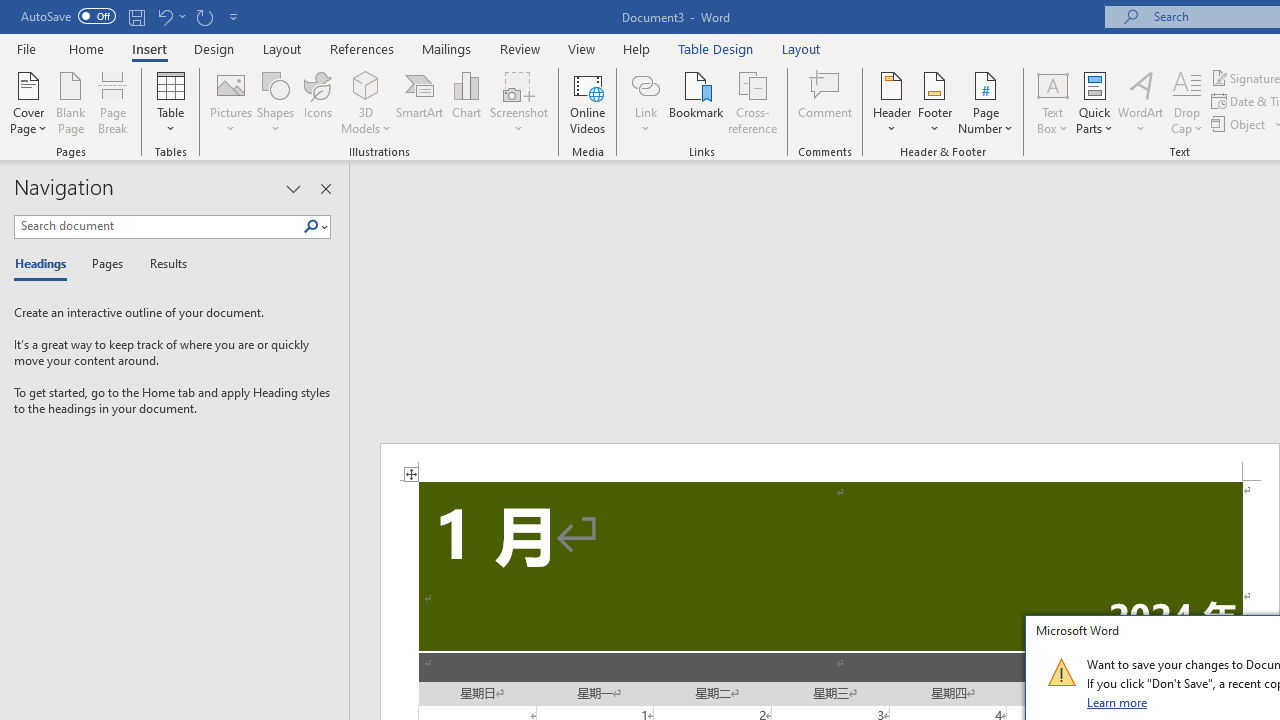  I want to click on Object..., so click(1240, 124).